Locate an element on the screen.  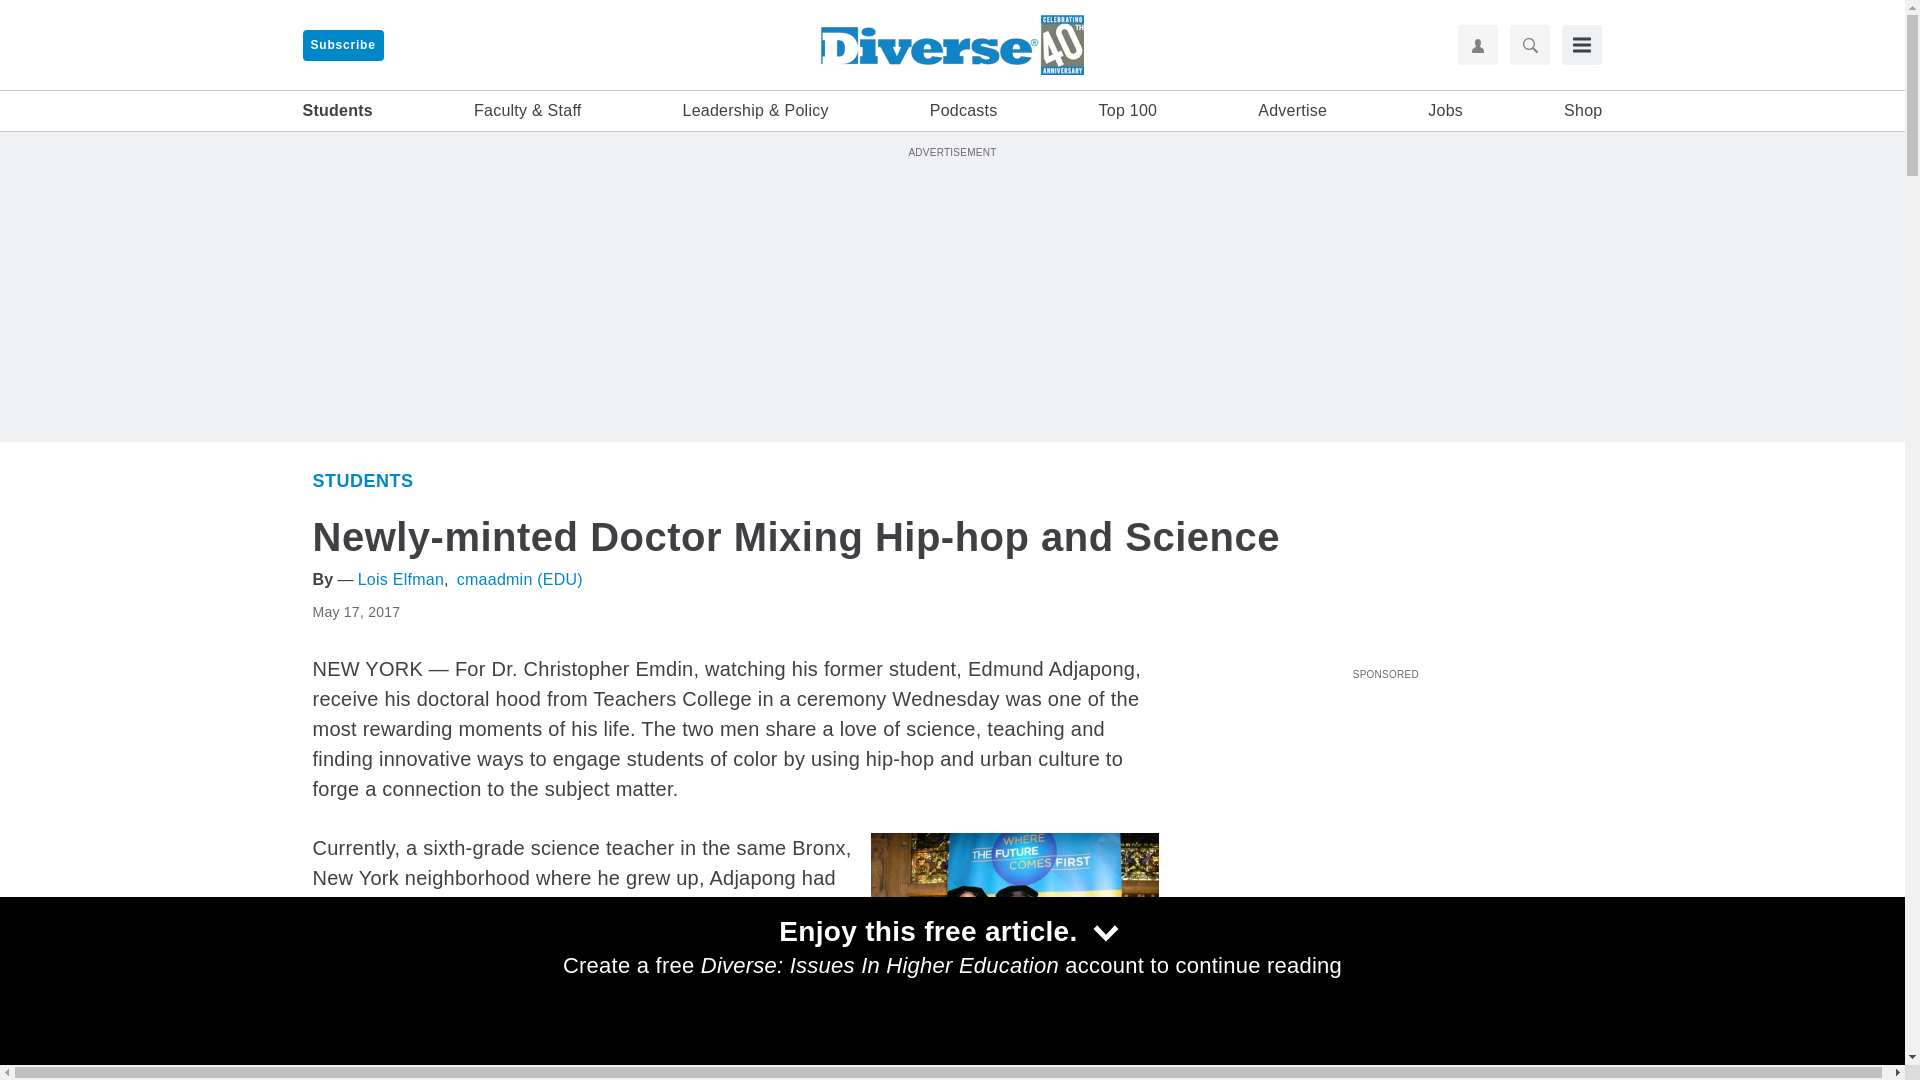
Jobs is located at coordinates (1446, 111).